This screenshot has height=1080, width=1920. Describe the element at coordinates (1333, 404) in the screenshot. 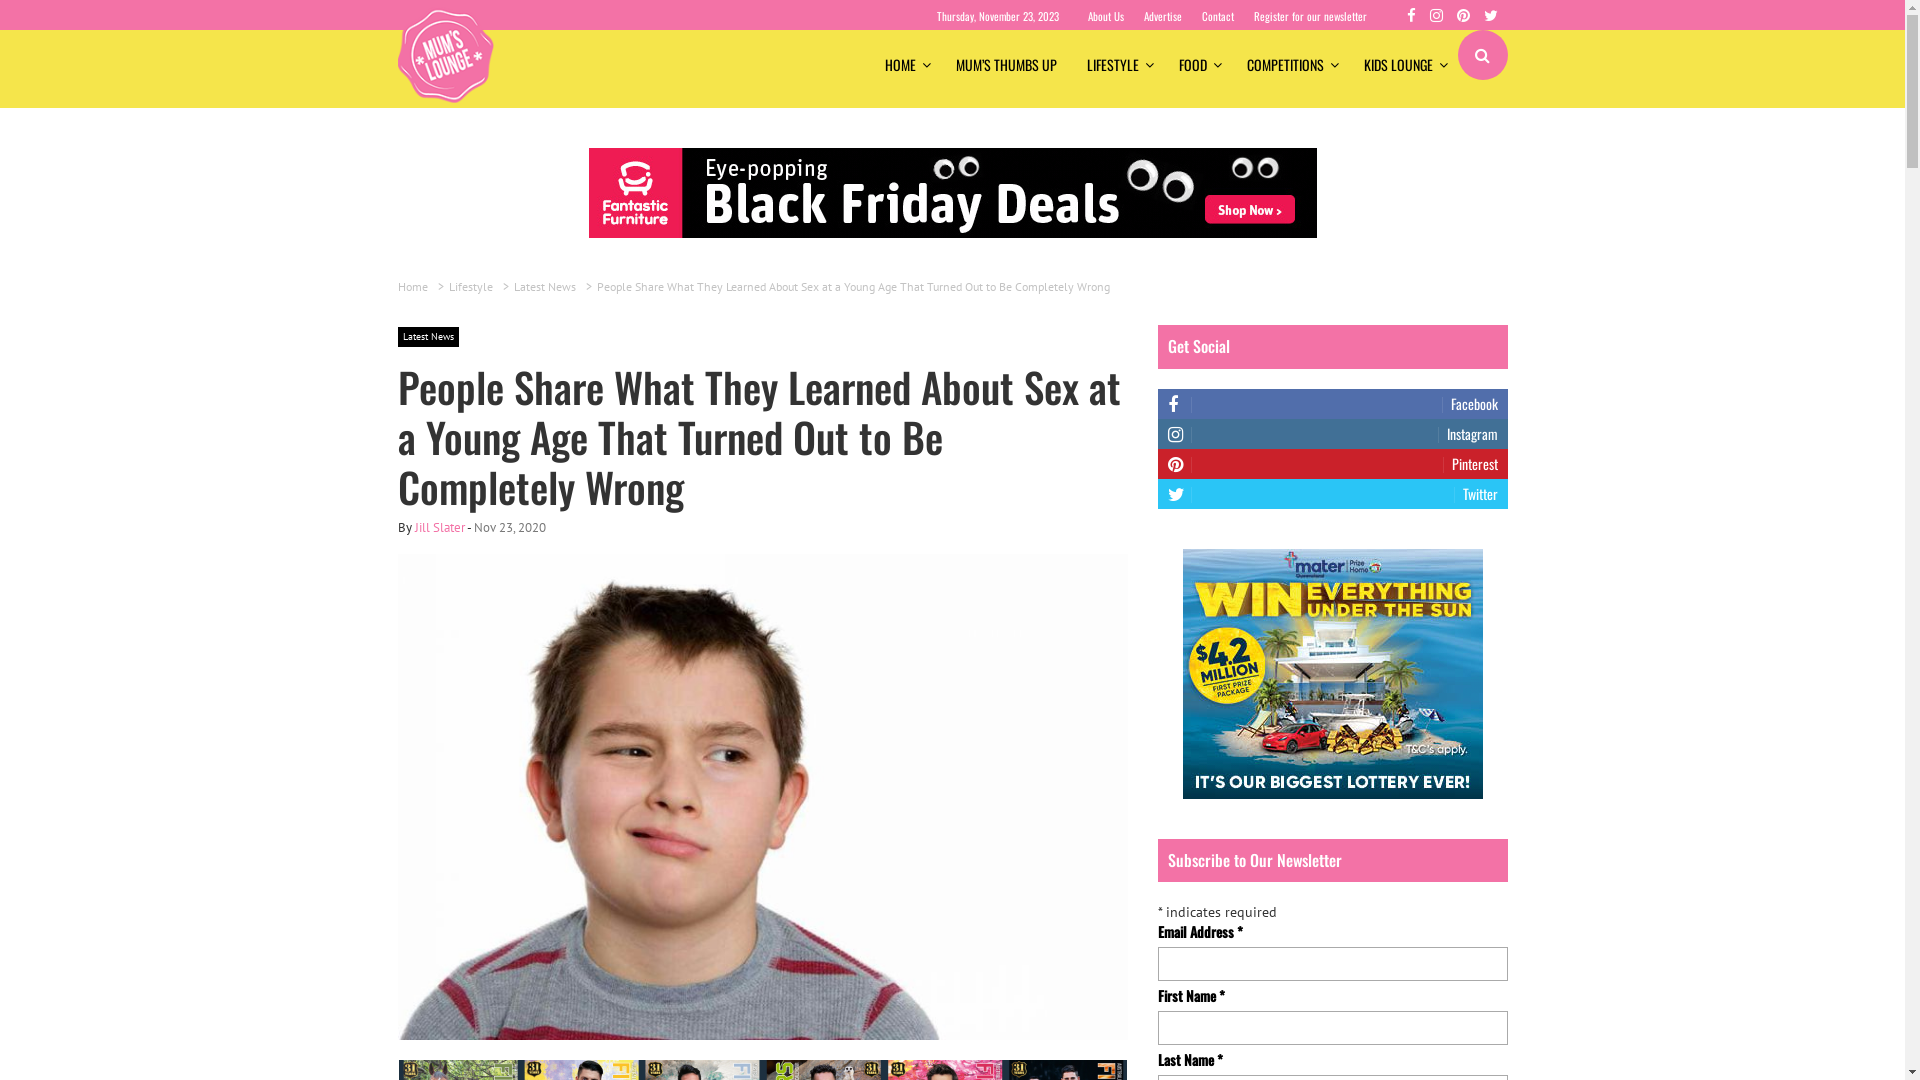

I see `Facebook` at that location.